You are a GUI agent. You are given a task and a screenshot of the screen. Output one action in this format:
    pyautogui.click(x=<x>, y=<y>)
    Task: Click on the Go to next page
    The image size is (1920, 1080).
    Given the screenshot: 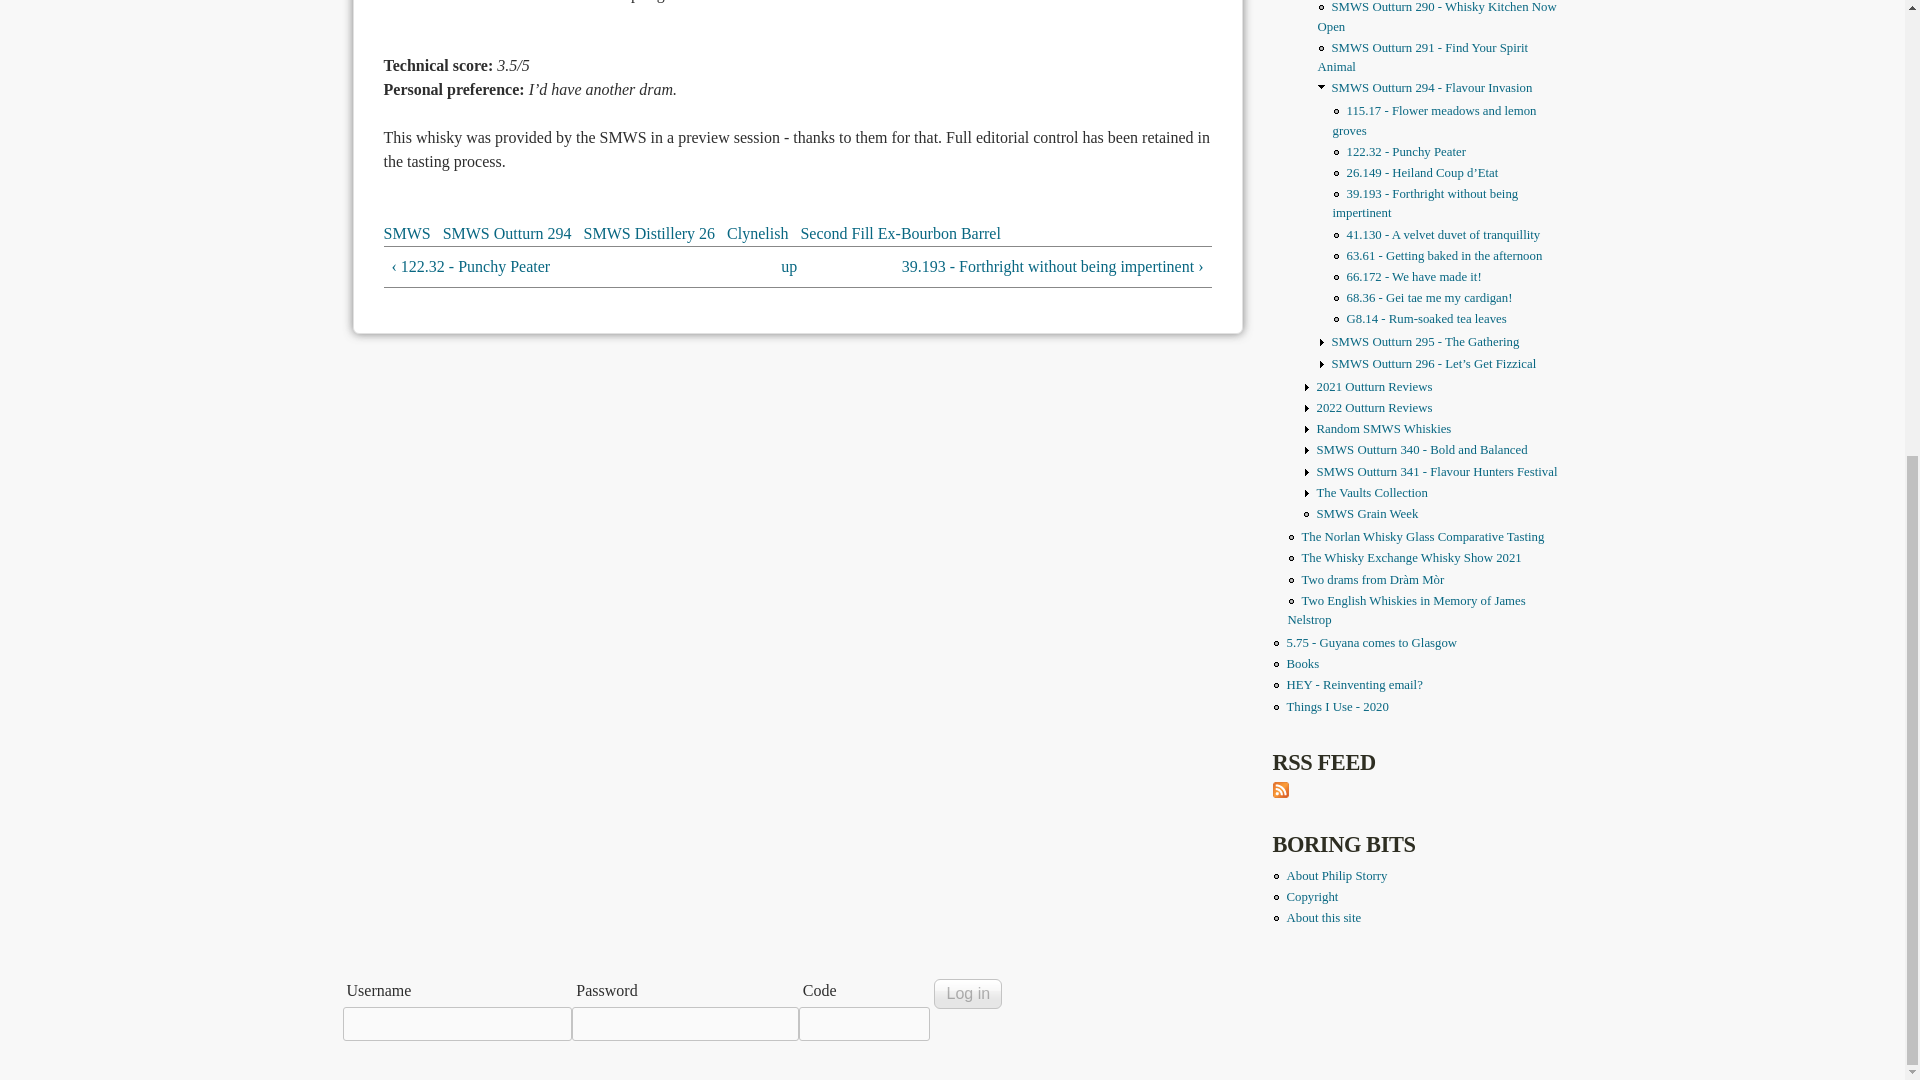 What is the action you would take?
    pyautogui.click(x=1032, y=266)
    